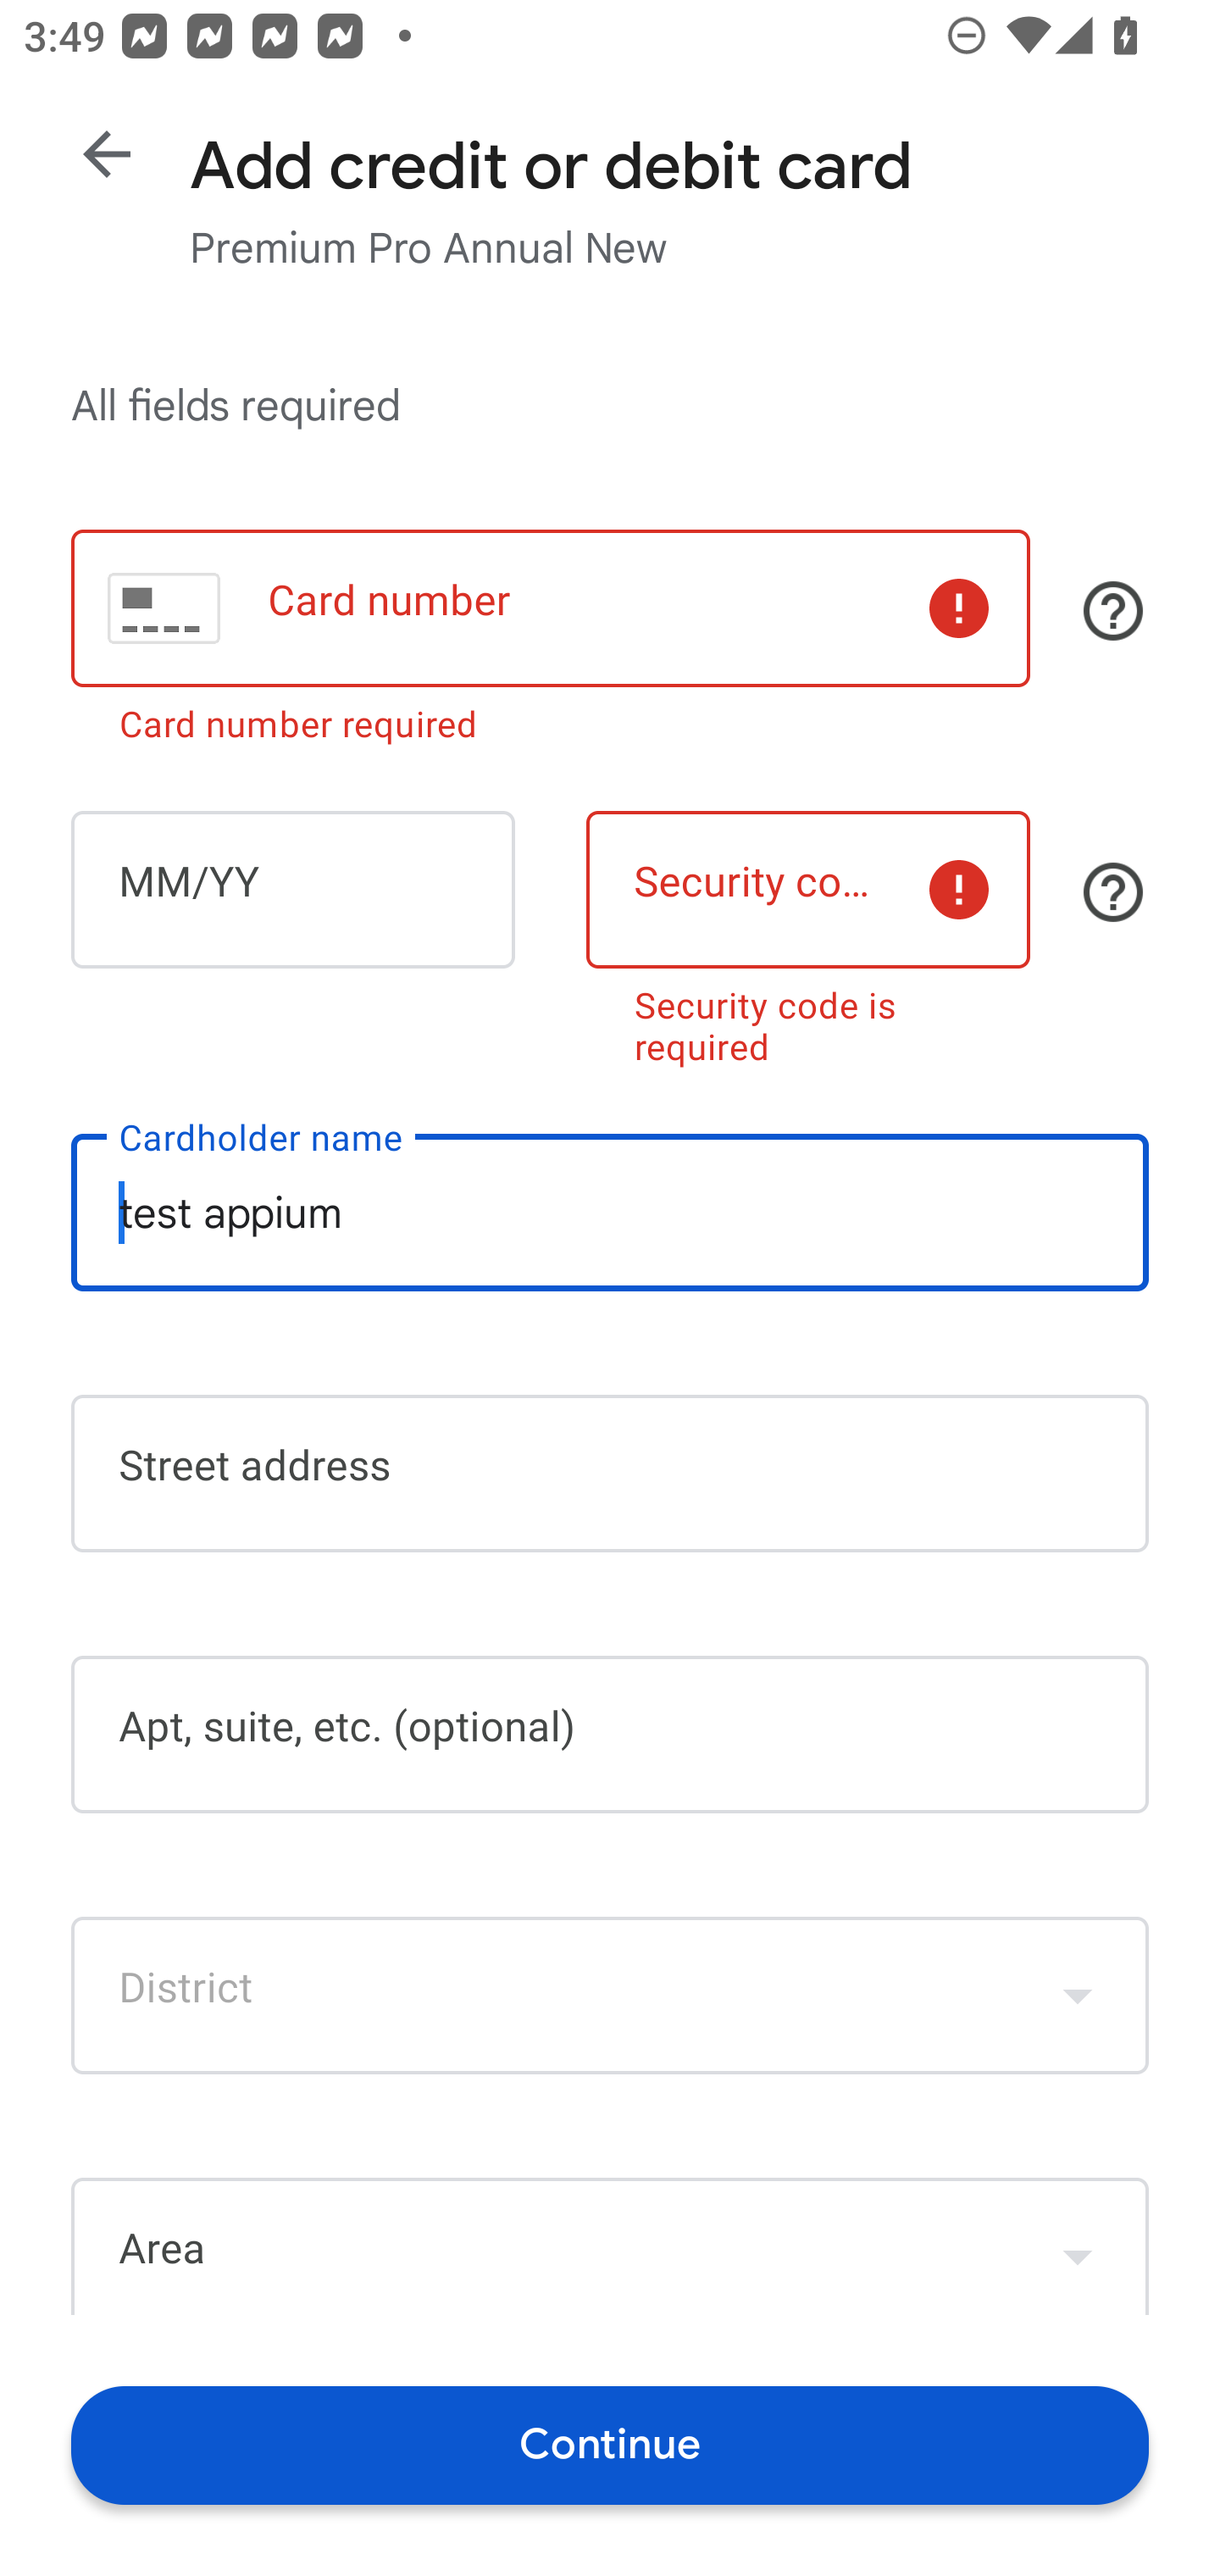 The height and width of the screenshot is (2576, 1220). Describe the element at coordinates (610, 2246) in the screenshot. I see `Area` at that location.